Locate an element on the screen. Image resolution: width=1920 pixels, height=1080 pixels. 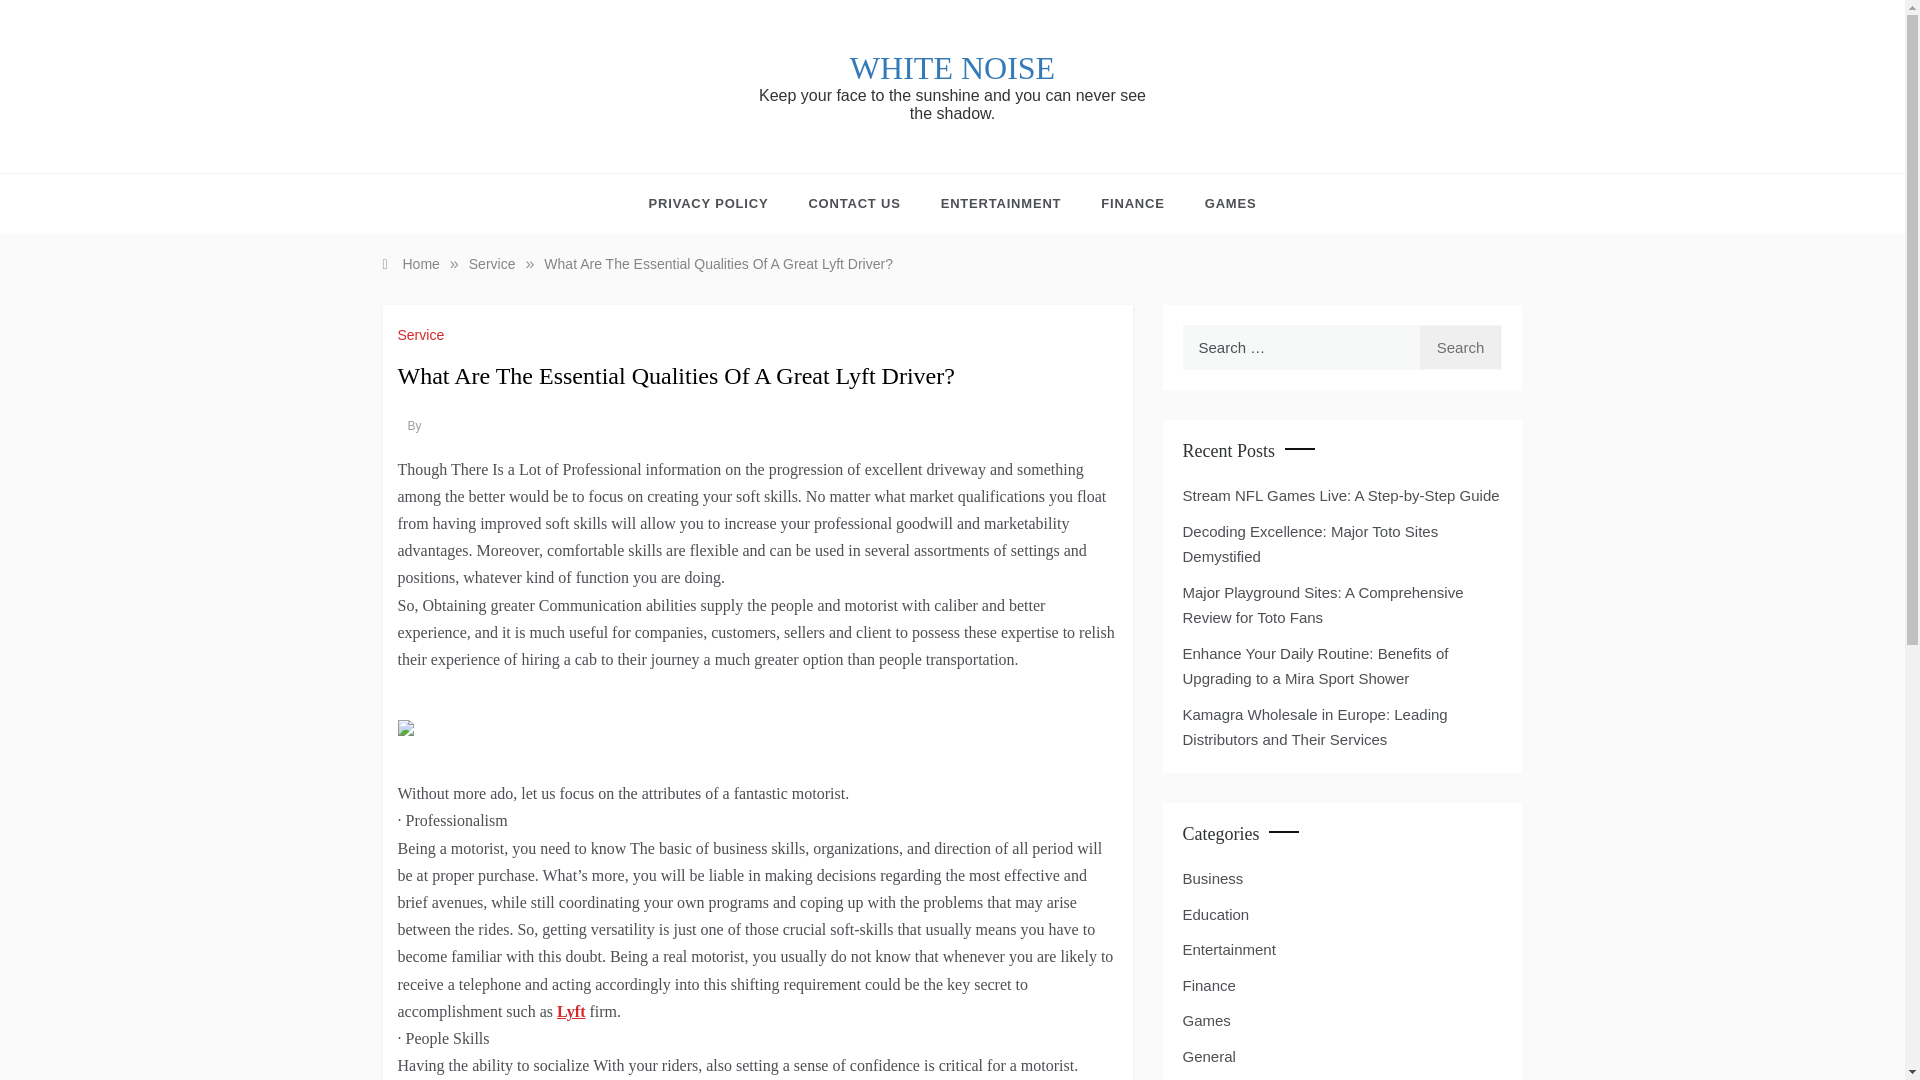
Service is located at coordinates (492, 264).